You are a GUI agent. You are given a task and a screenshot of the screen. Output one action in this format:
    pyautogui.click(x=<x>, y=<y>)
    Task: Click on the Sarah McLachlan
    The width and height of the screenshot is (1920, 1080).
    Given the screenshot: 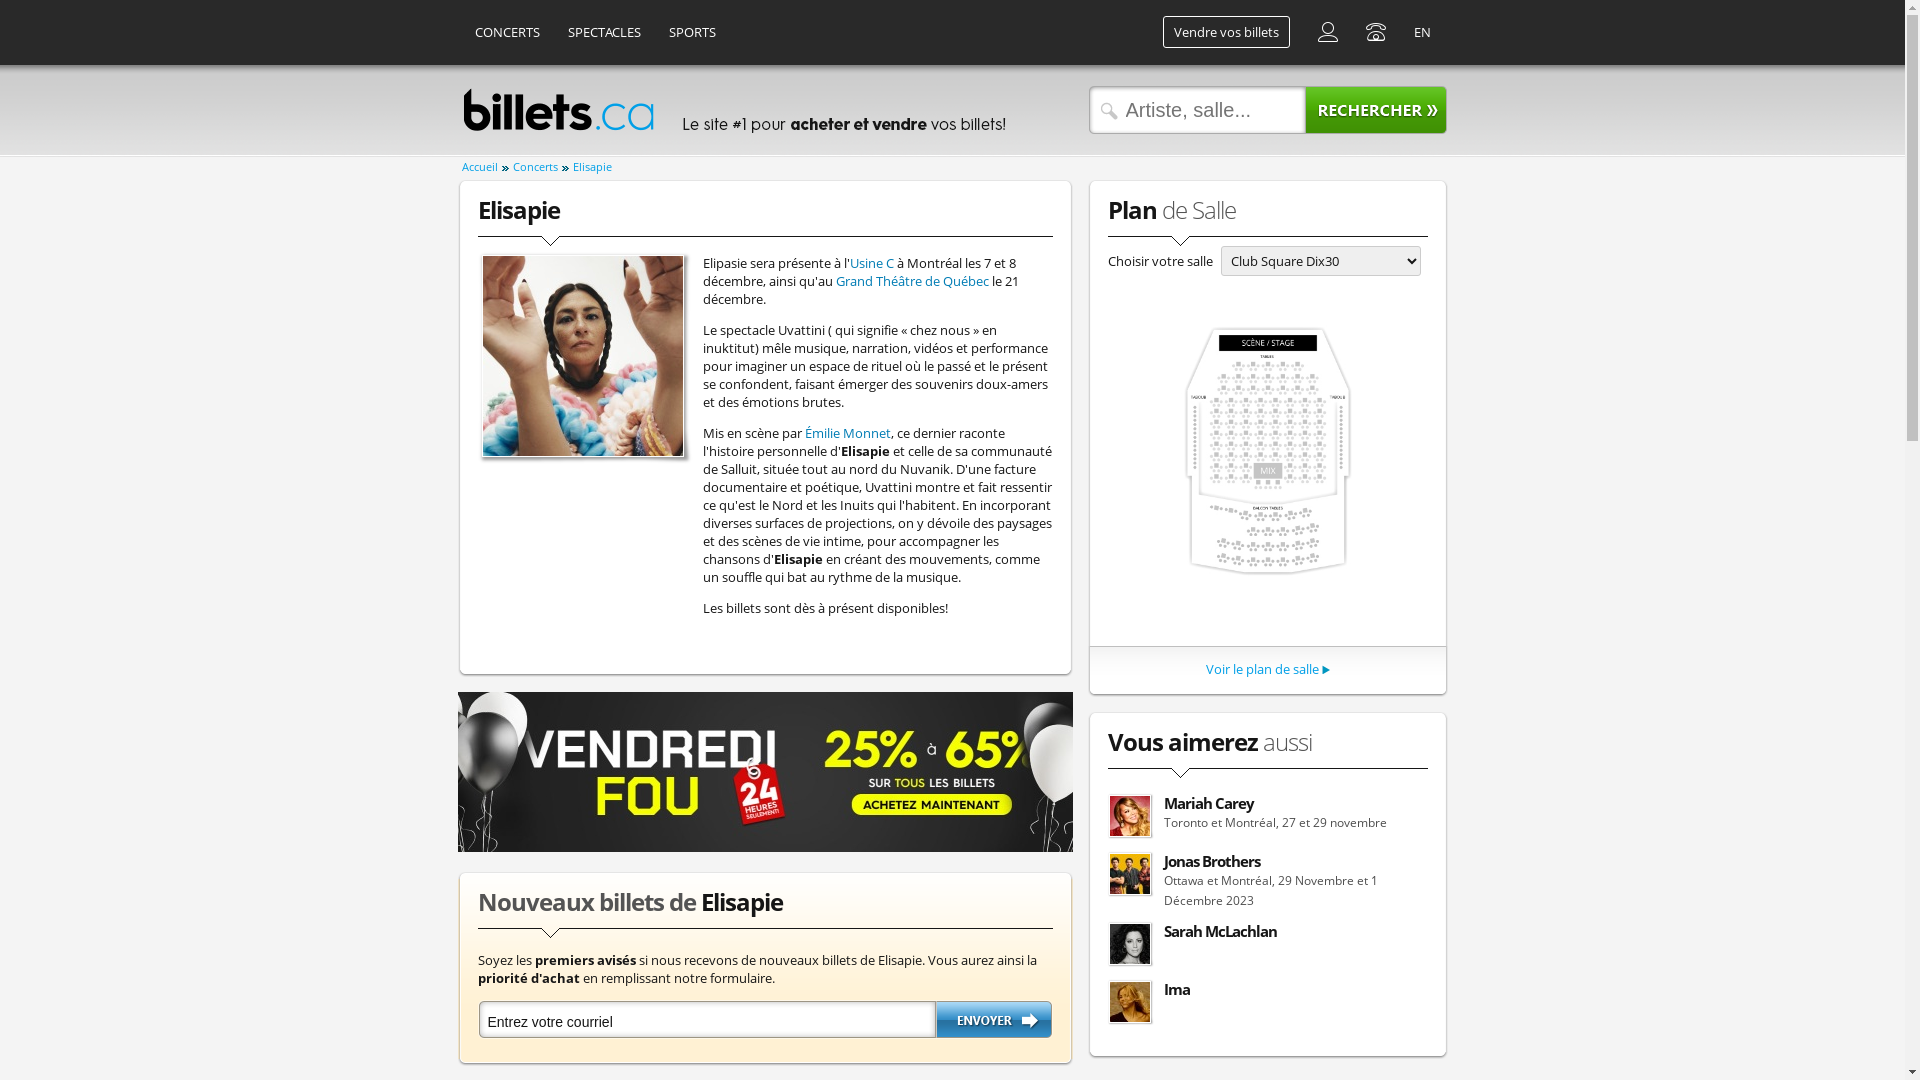 What is the action you would take?
    pyautogui.click(x=1268, y=945)
    